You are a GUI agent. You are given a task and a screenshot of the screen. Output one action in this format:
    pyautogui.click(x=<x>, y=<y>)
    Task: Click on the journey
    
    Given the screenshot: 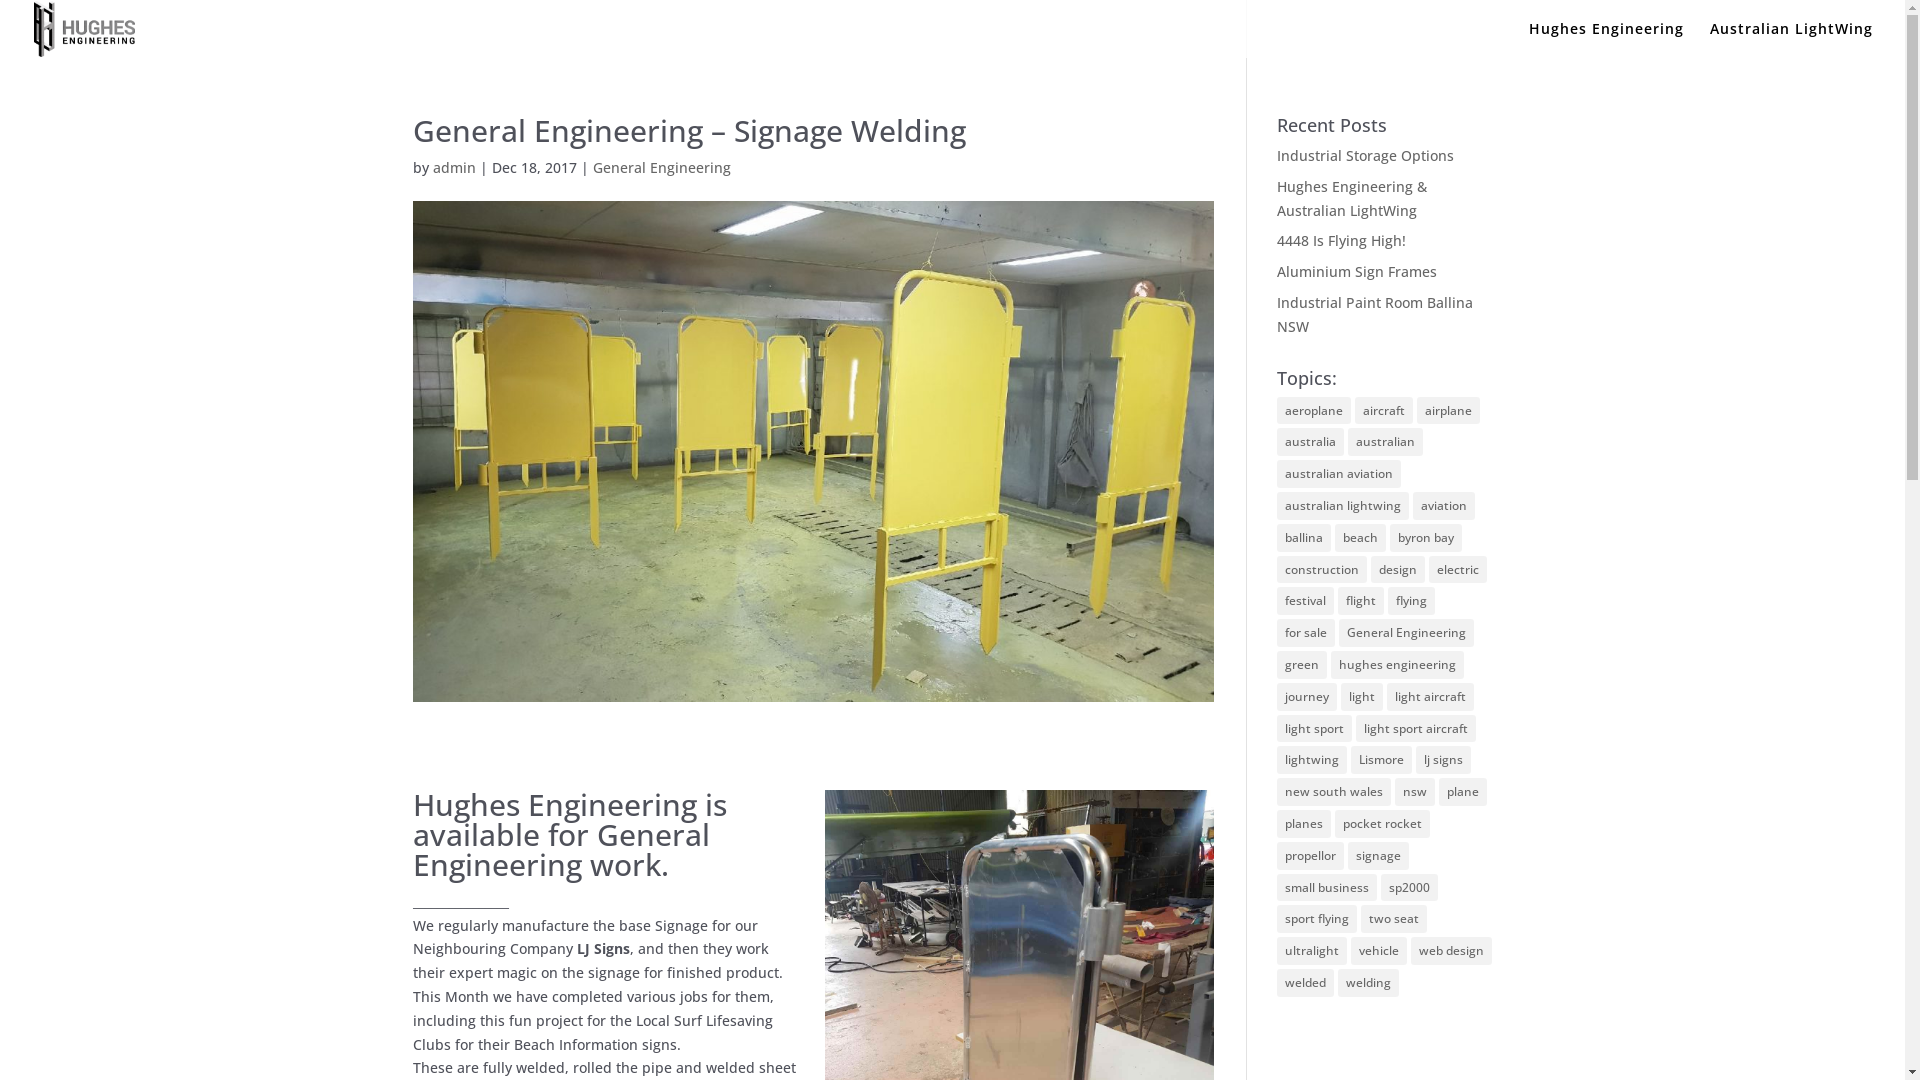 What is the action you would take?
    pyautogui.click(x=1307, y=697)
    